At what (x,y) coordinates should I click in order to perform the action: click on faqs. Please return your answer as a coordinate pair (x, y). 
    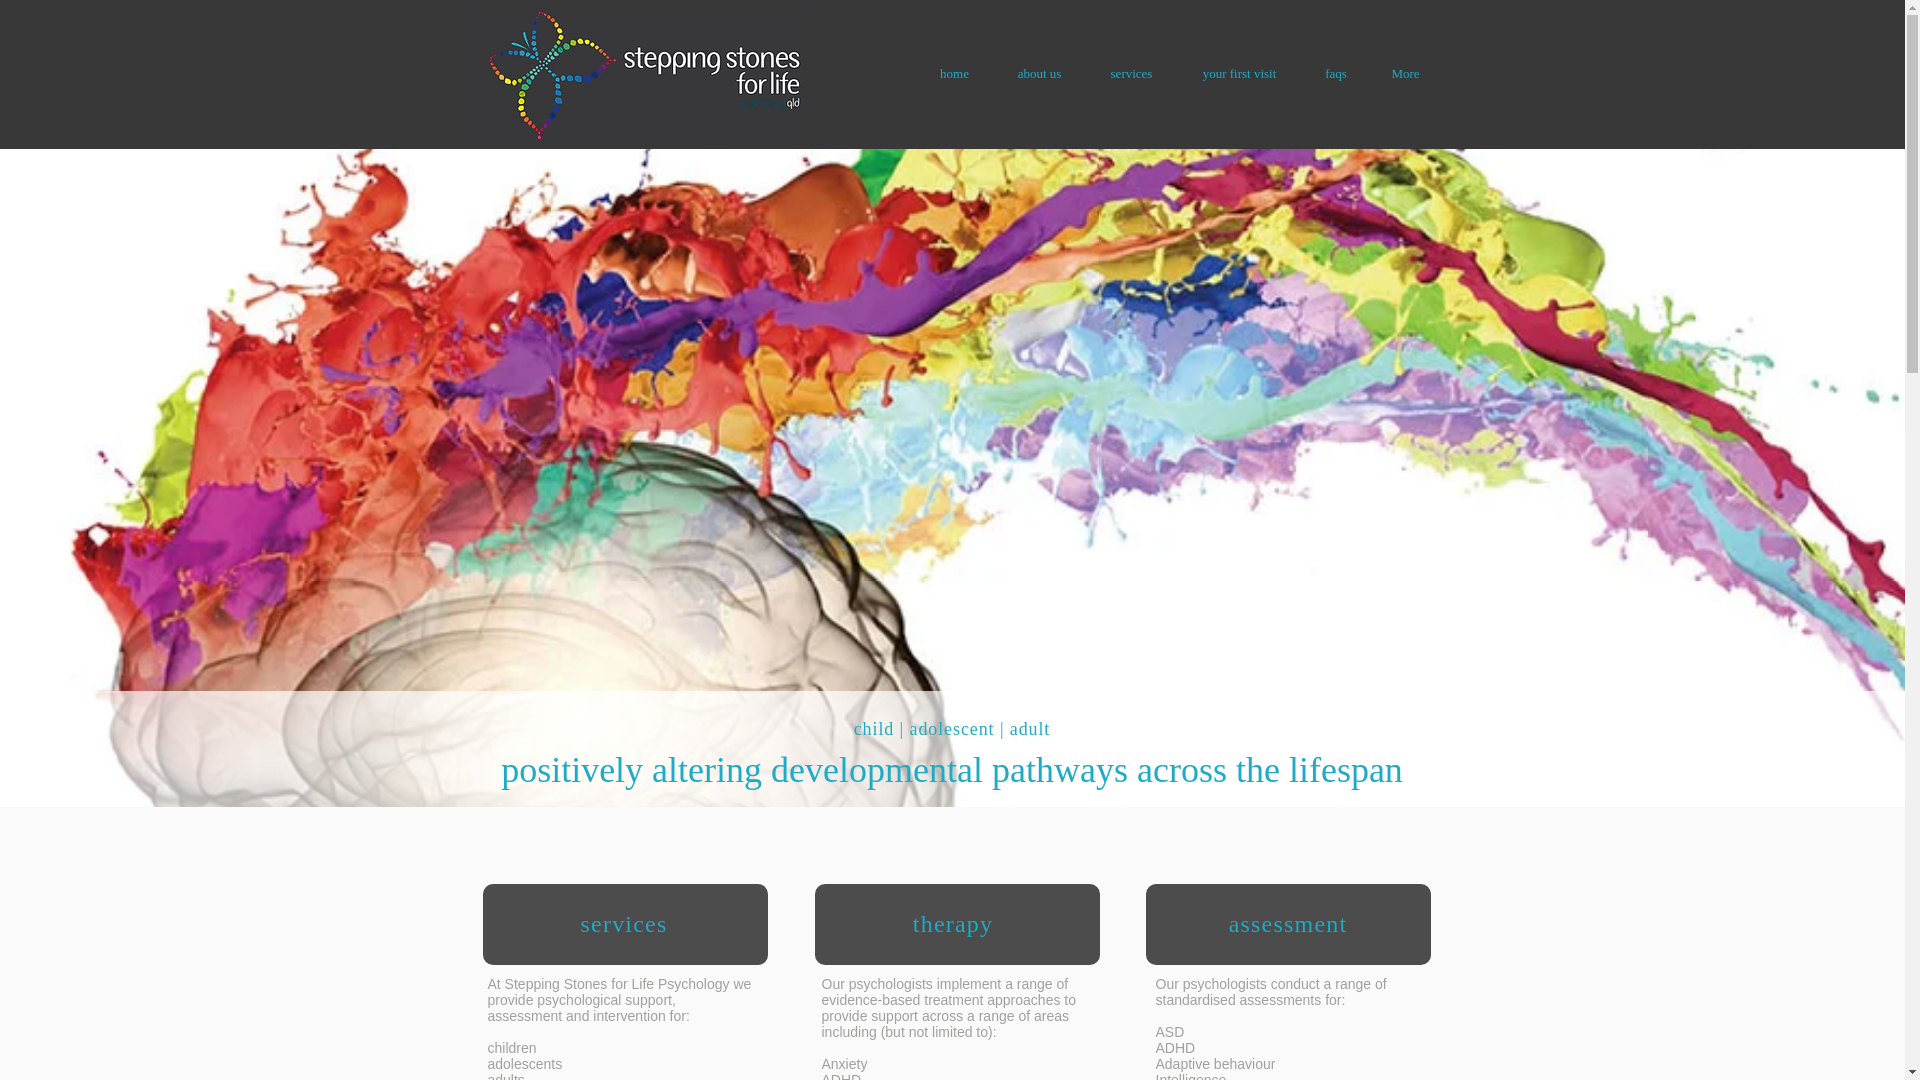
    Looking at the image, I should click on (1334, 74).